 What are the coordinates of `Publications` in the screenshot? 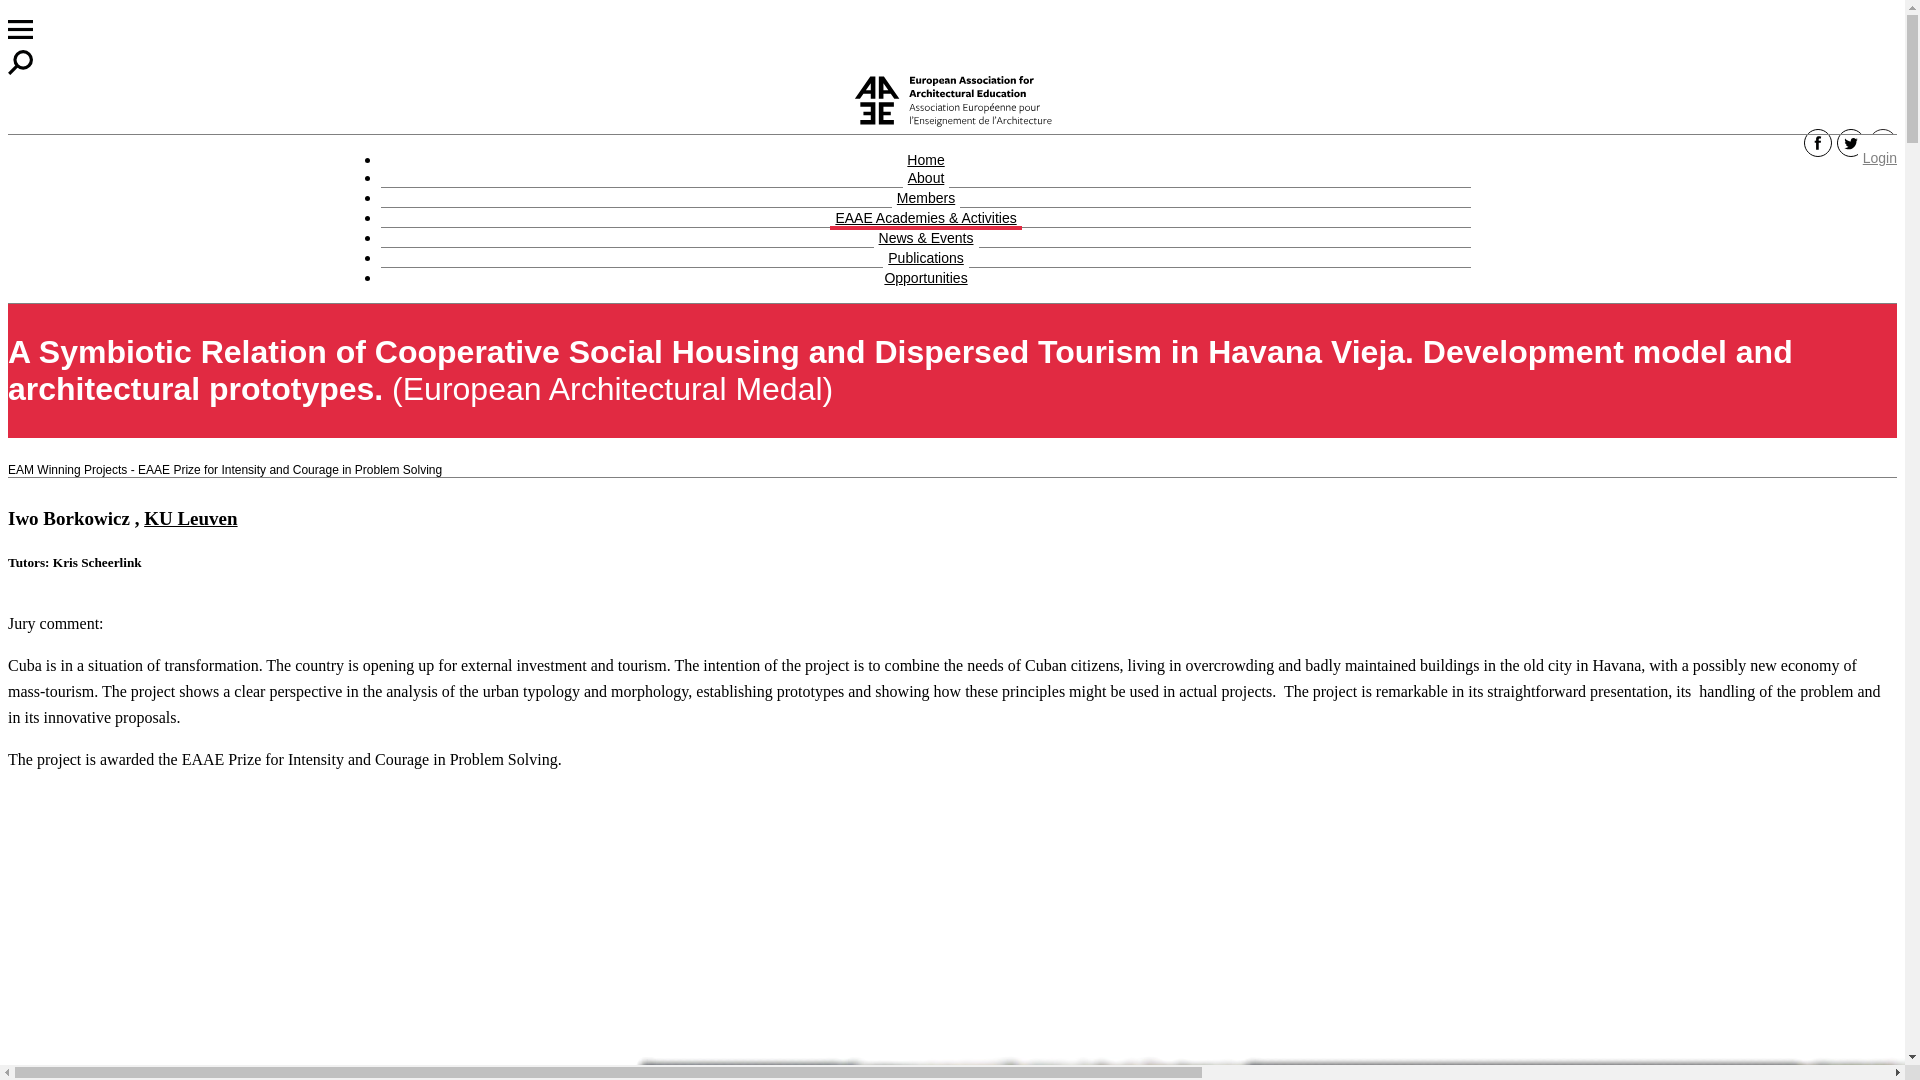 It's located at (926, 260).